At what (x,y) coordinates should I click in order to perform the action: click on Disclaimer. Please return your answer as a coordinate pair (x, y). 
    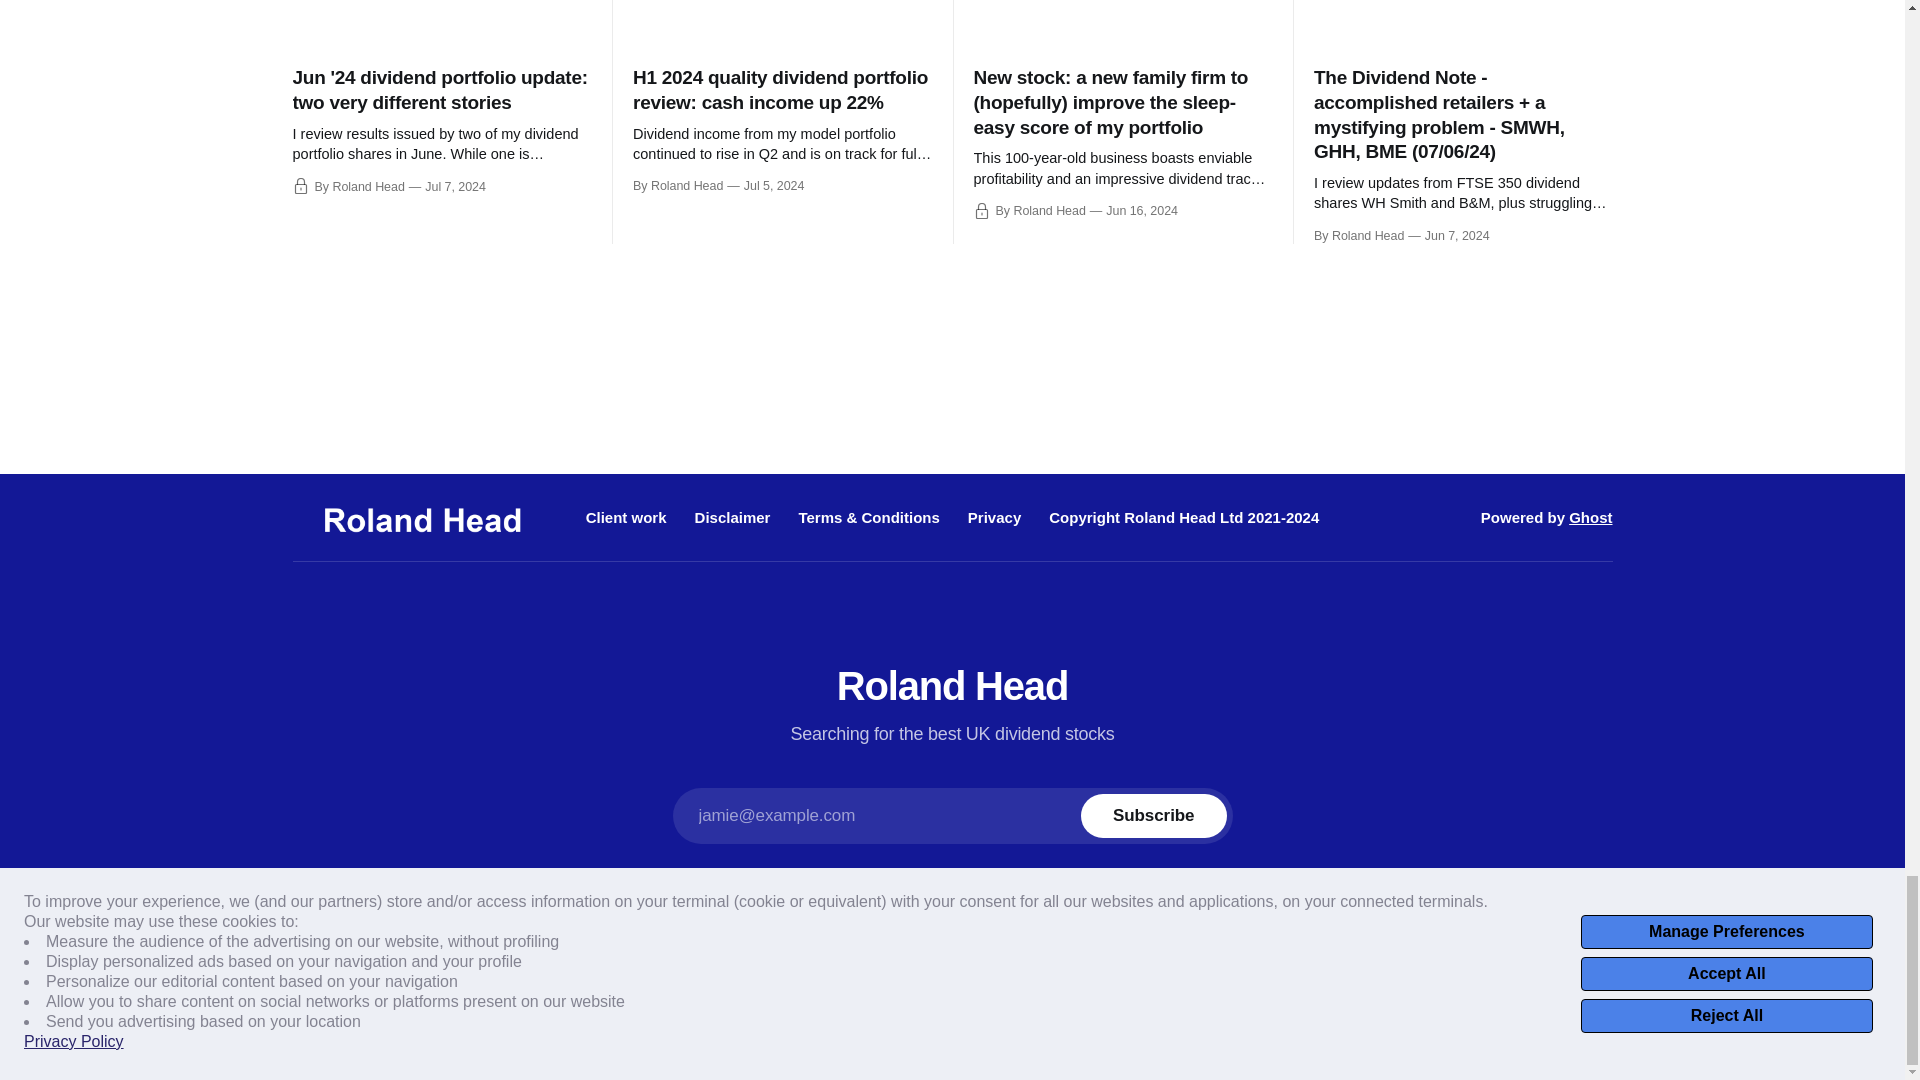
    Looking at the image, I should click on (733, 516).